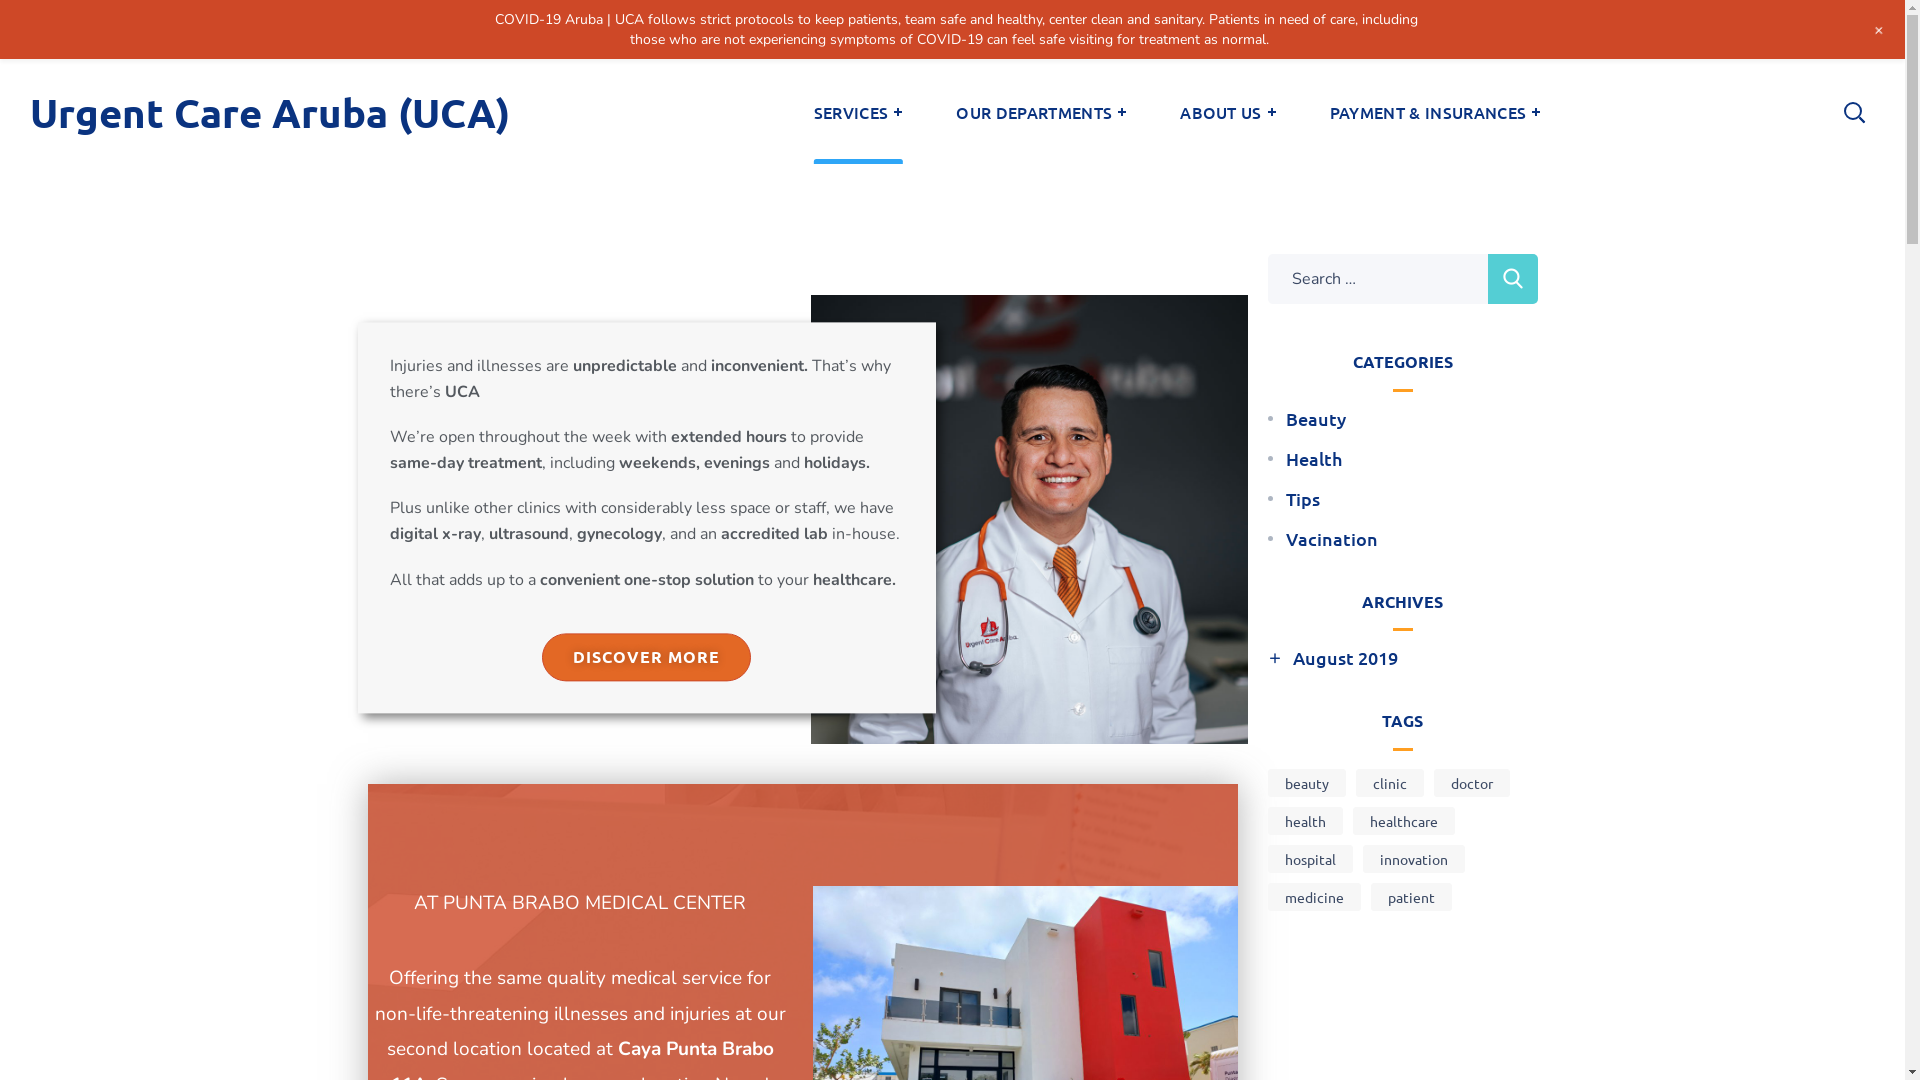 The image size is (1920, 1080). Describe the element at coordinates (1513, 279) in the screenshot. I see `Search` at that location.